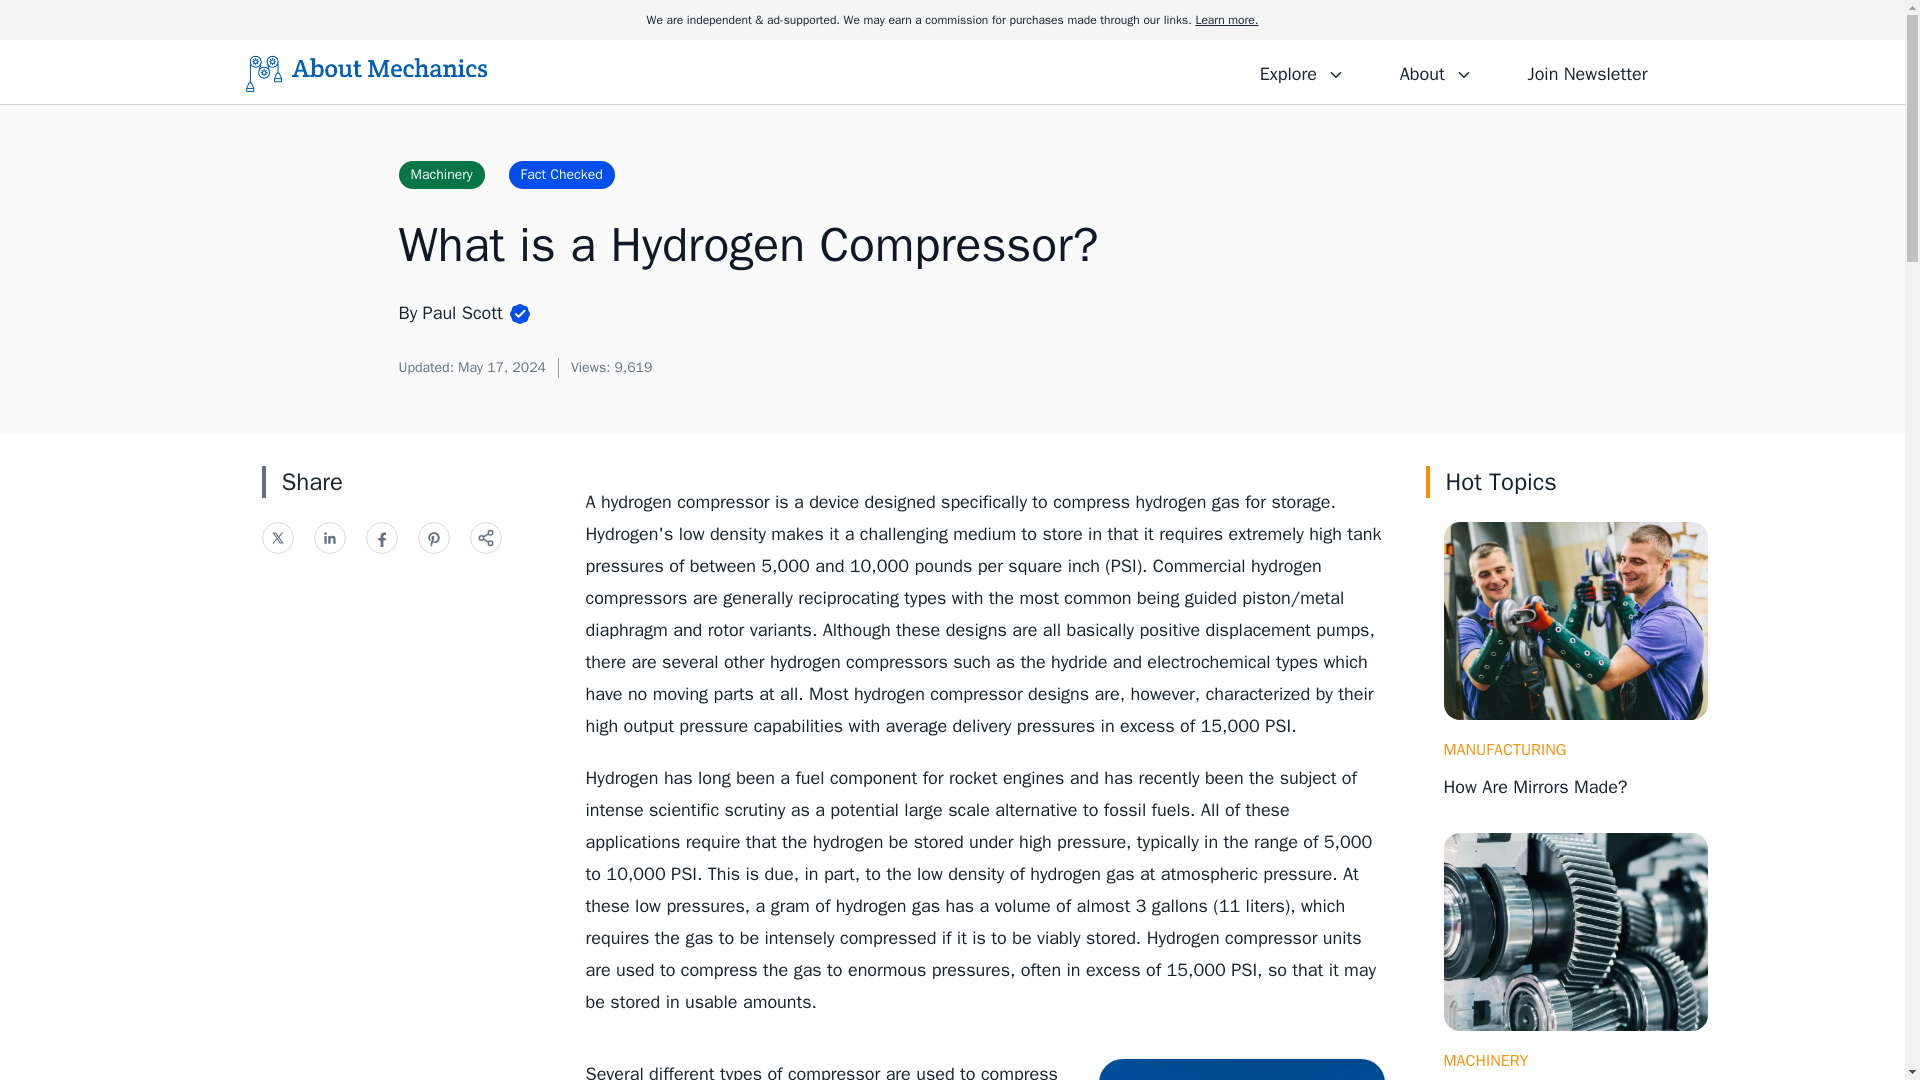 This screenshot has height=1080, width=1920. What do you see at coordinates (561, 174) in the screenshot?
I see `Fact Checked` at bounding box center [561, 174].